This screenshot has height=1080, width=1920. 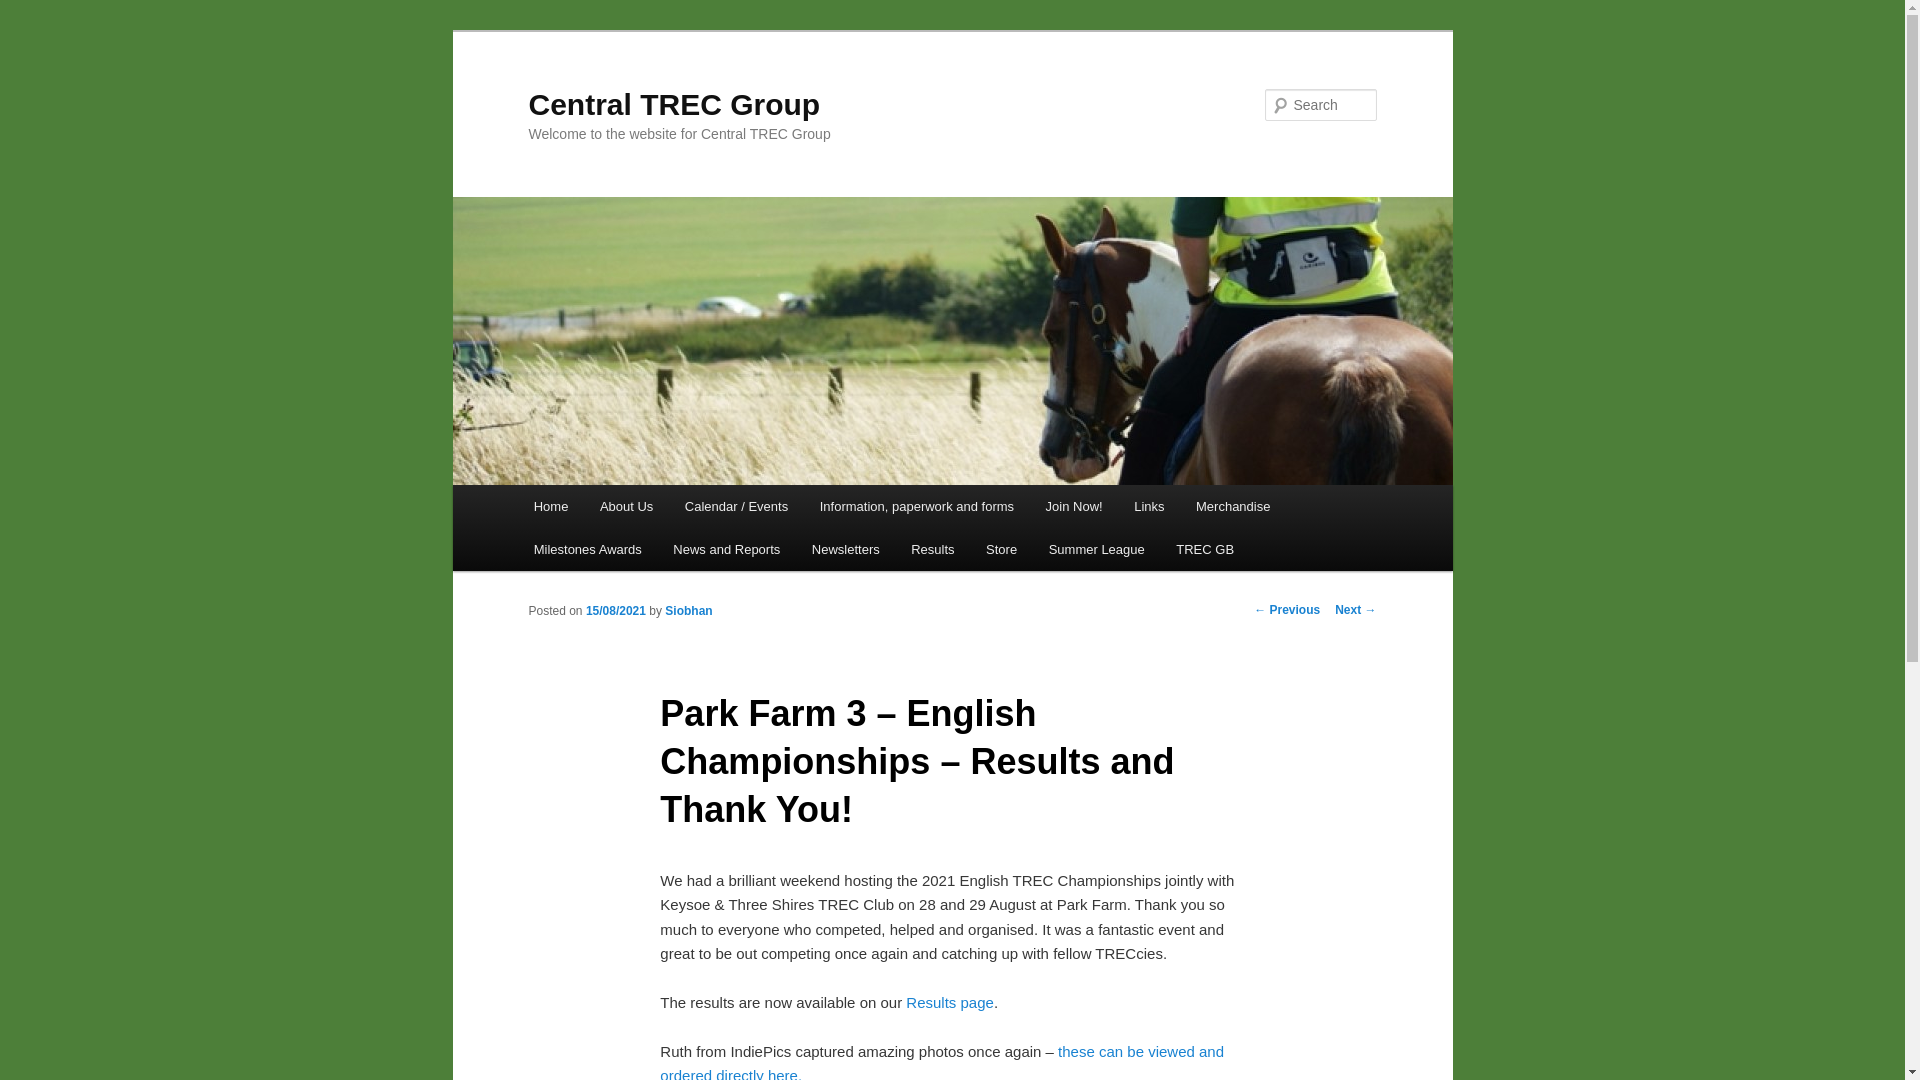 What do you see at coordinates (1233, 506) in the screenshot?
I see `Merchandise` at bounding box center [1233, 506].